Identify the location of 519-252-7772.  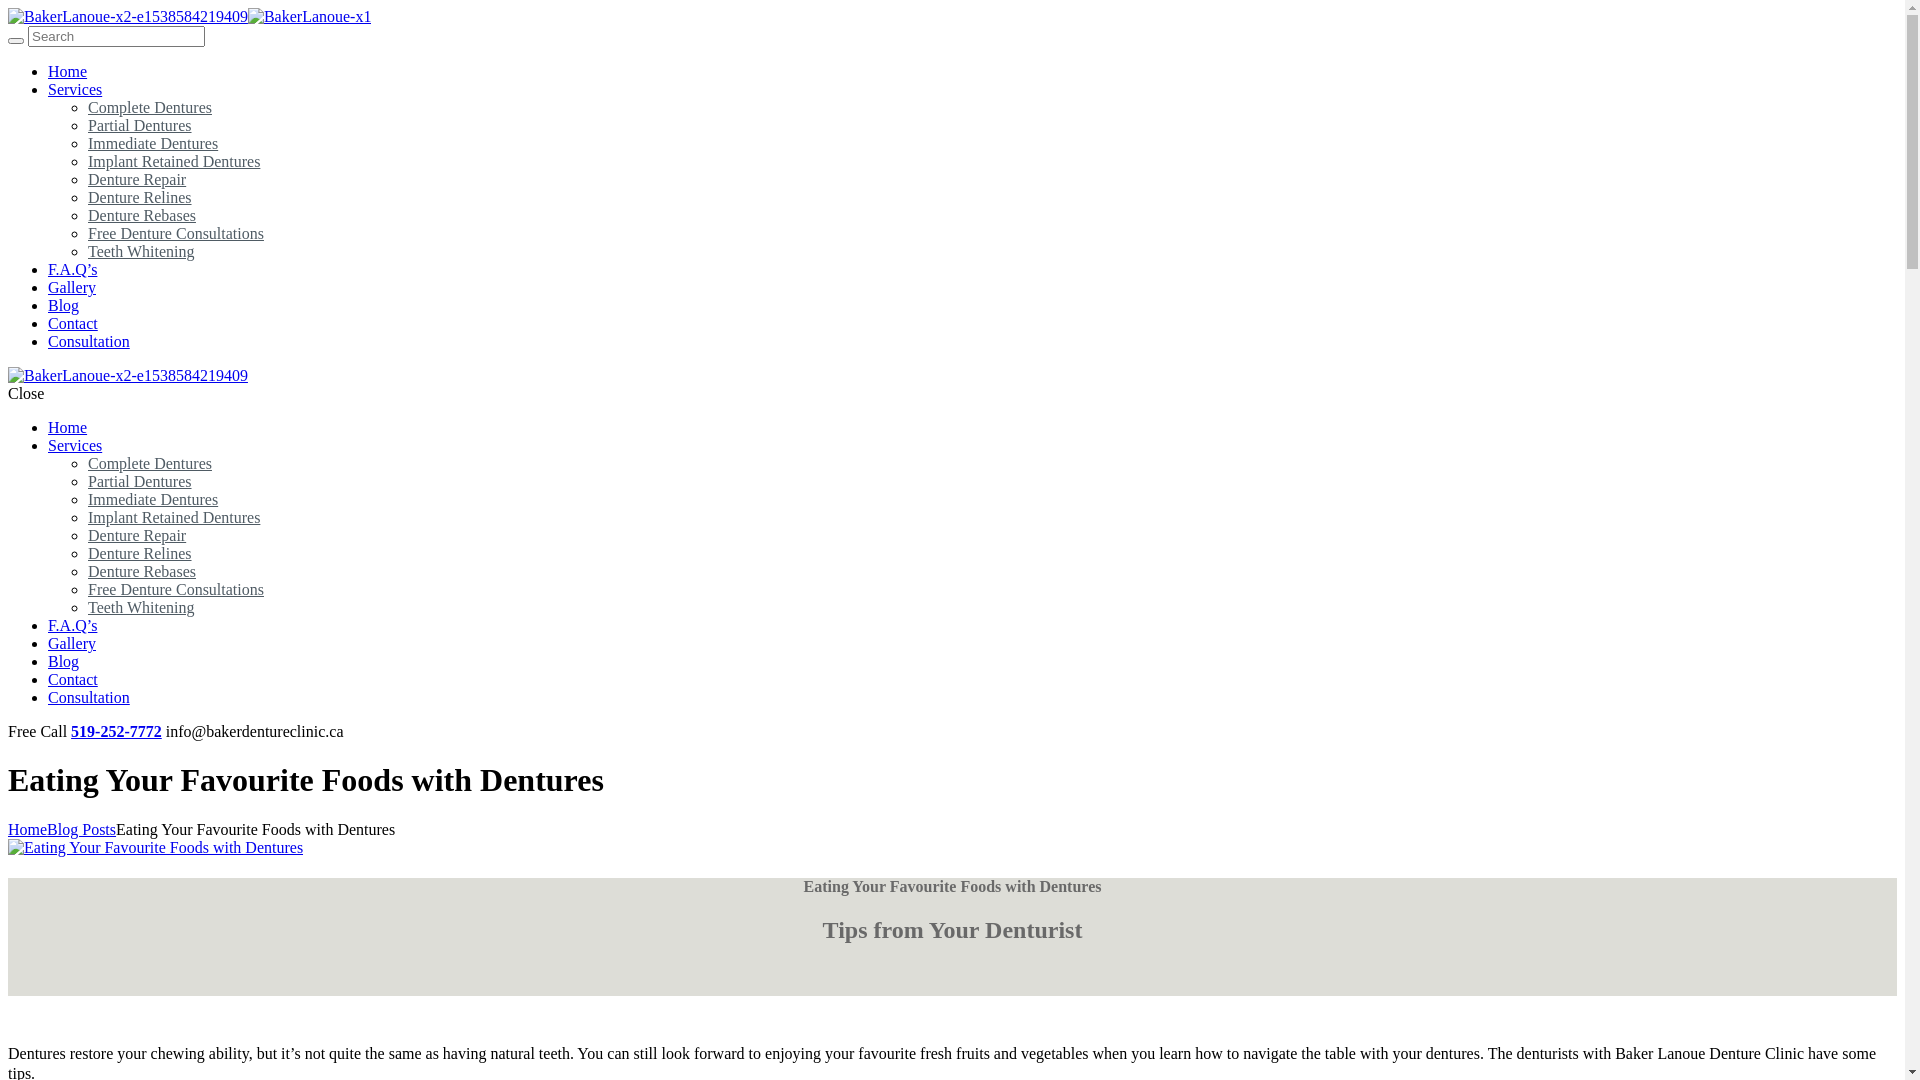
(116, 732).